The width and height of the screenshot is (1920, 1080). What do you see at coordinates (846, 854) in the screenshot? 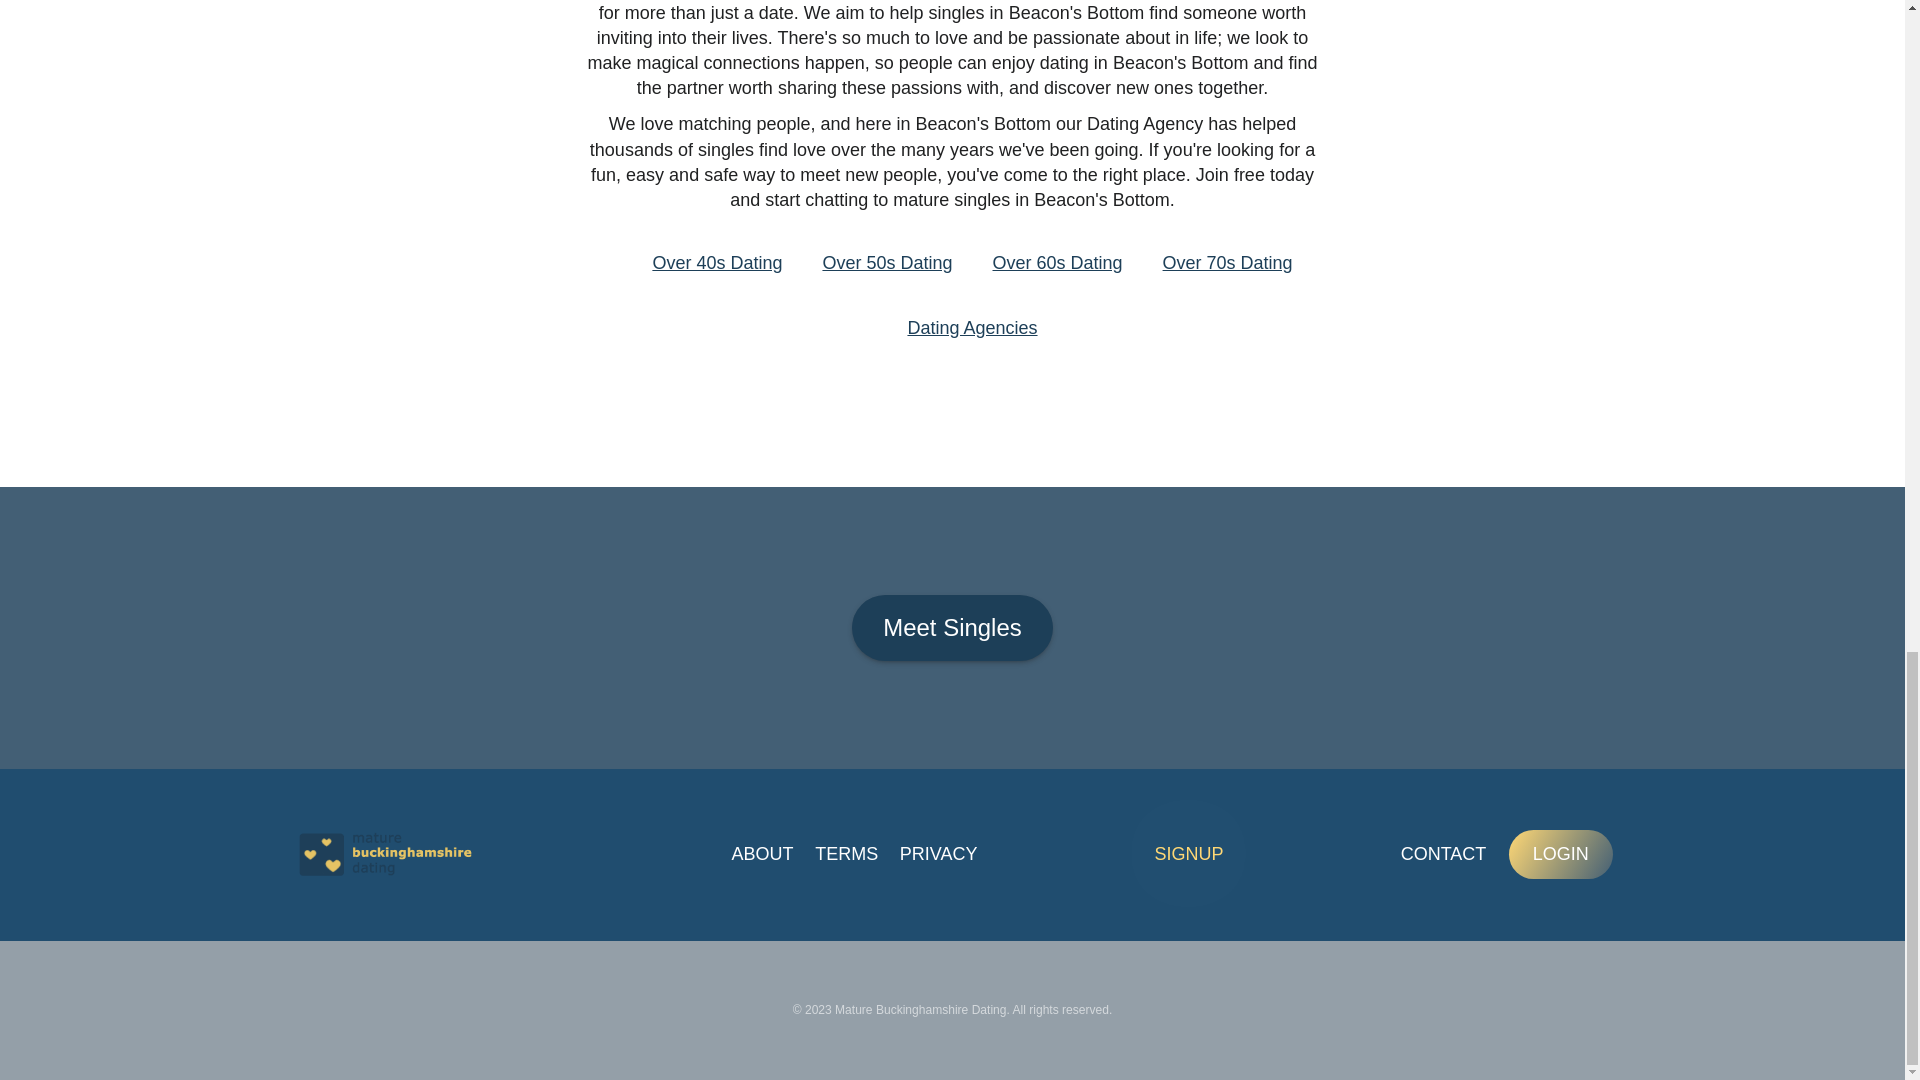
I see `TERMS` at bounding box center [846, 854].